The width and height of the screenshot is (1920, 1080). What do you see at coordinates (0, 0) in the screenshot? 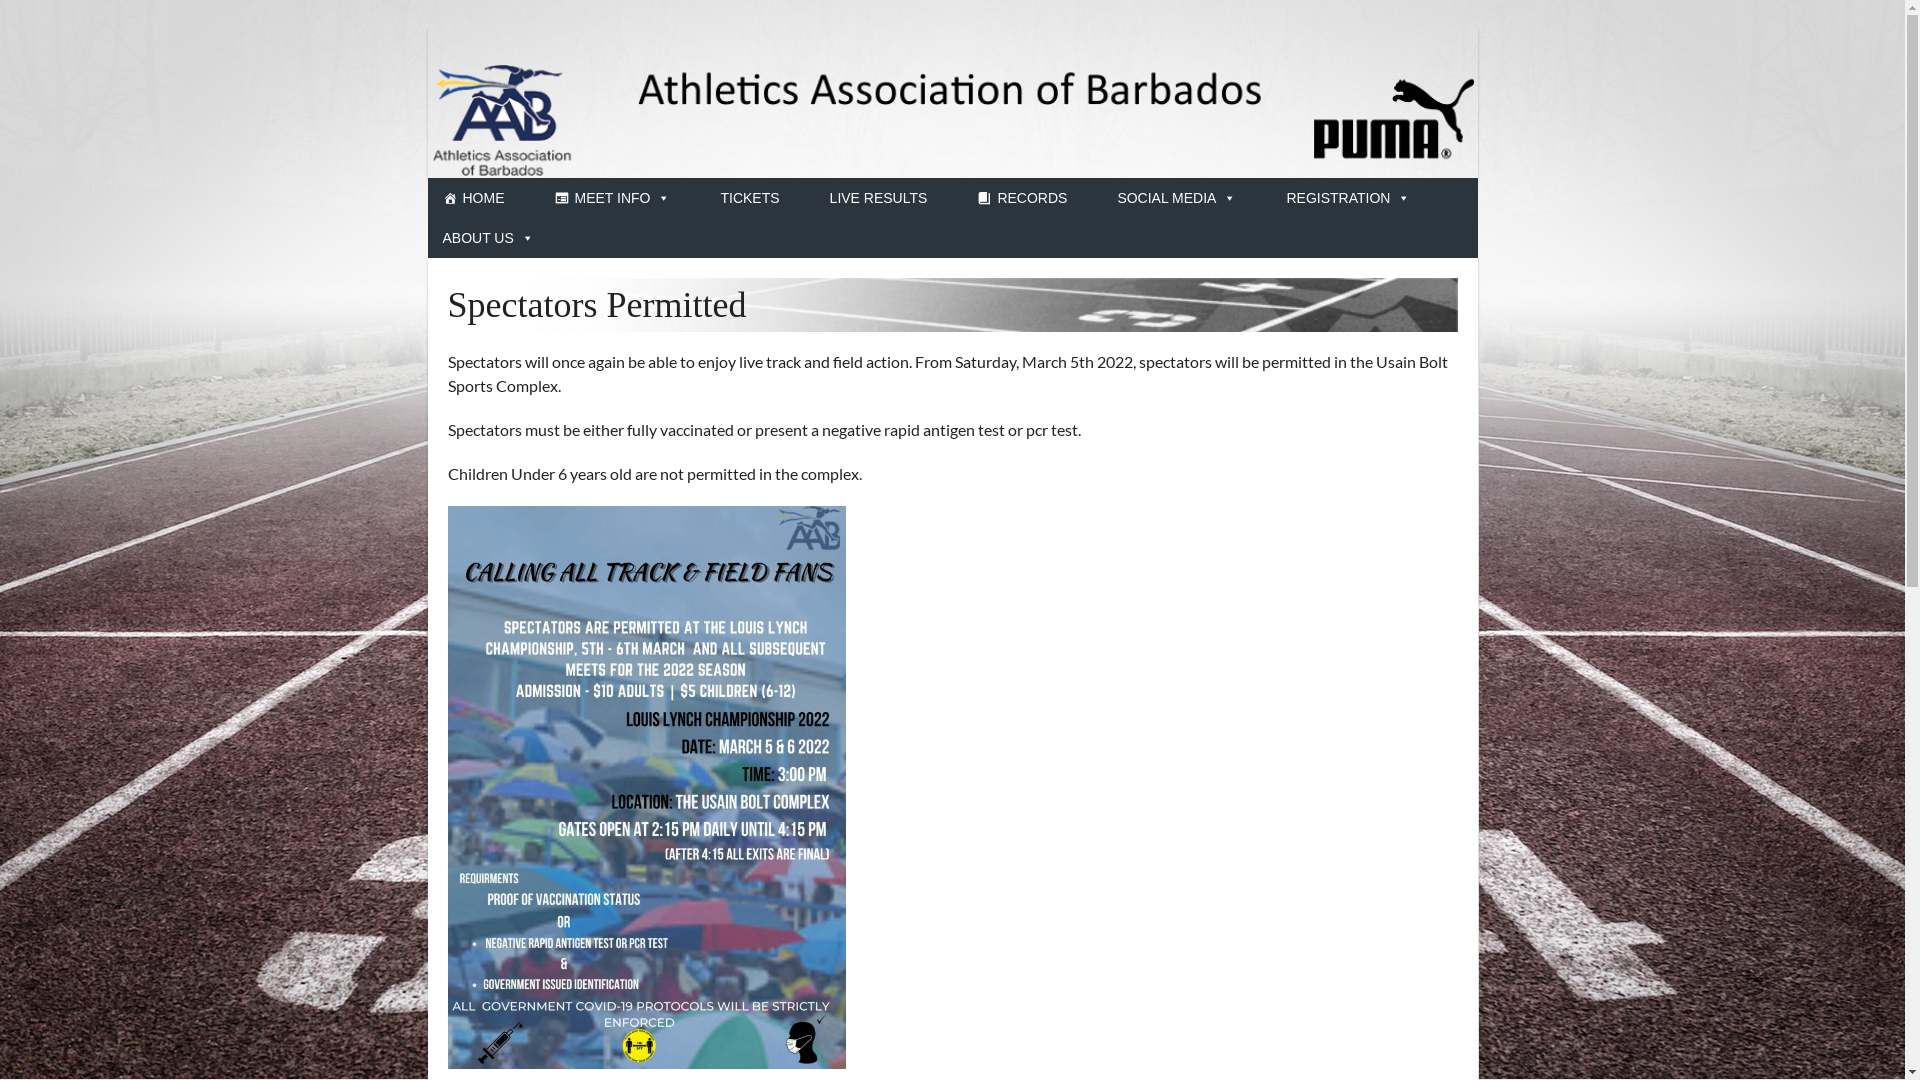
I see `Skip to content` at bounding box center [0, 0].